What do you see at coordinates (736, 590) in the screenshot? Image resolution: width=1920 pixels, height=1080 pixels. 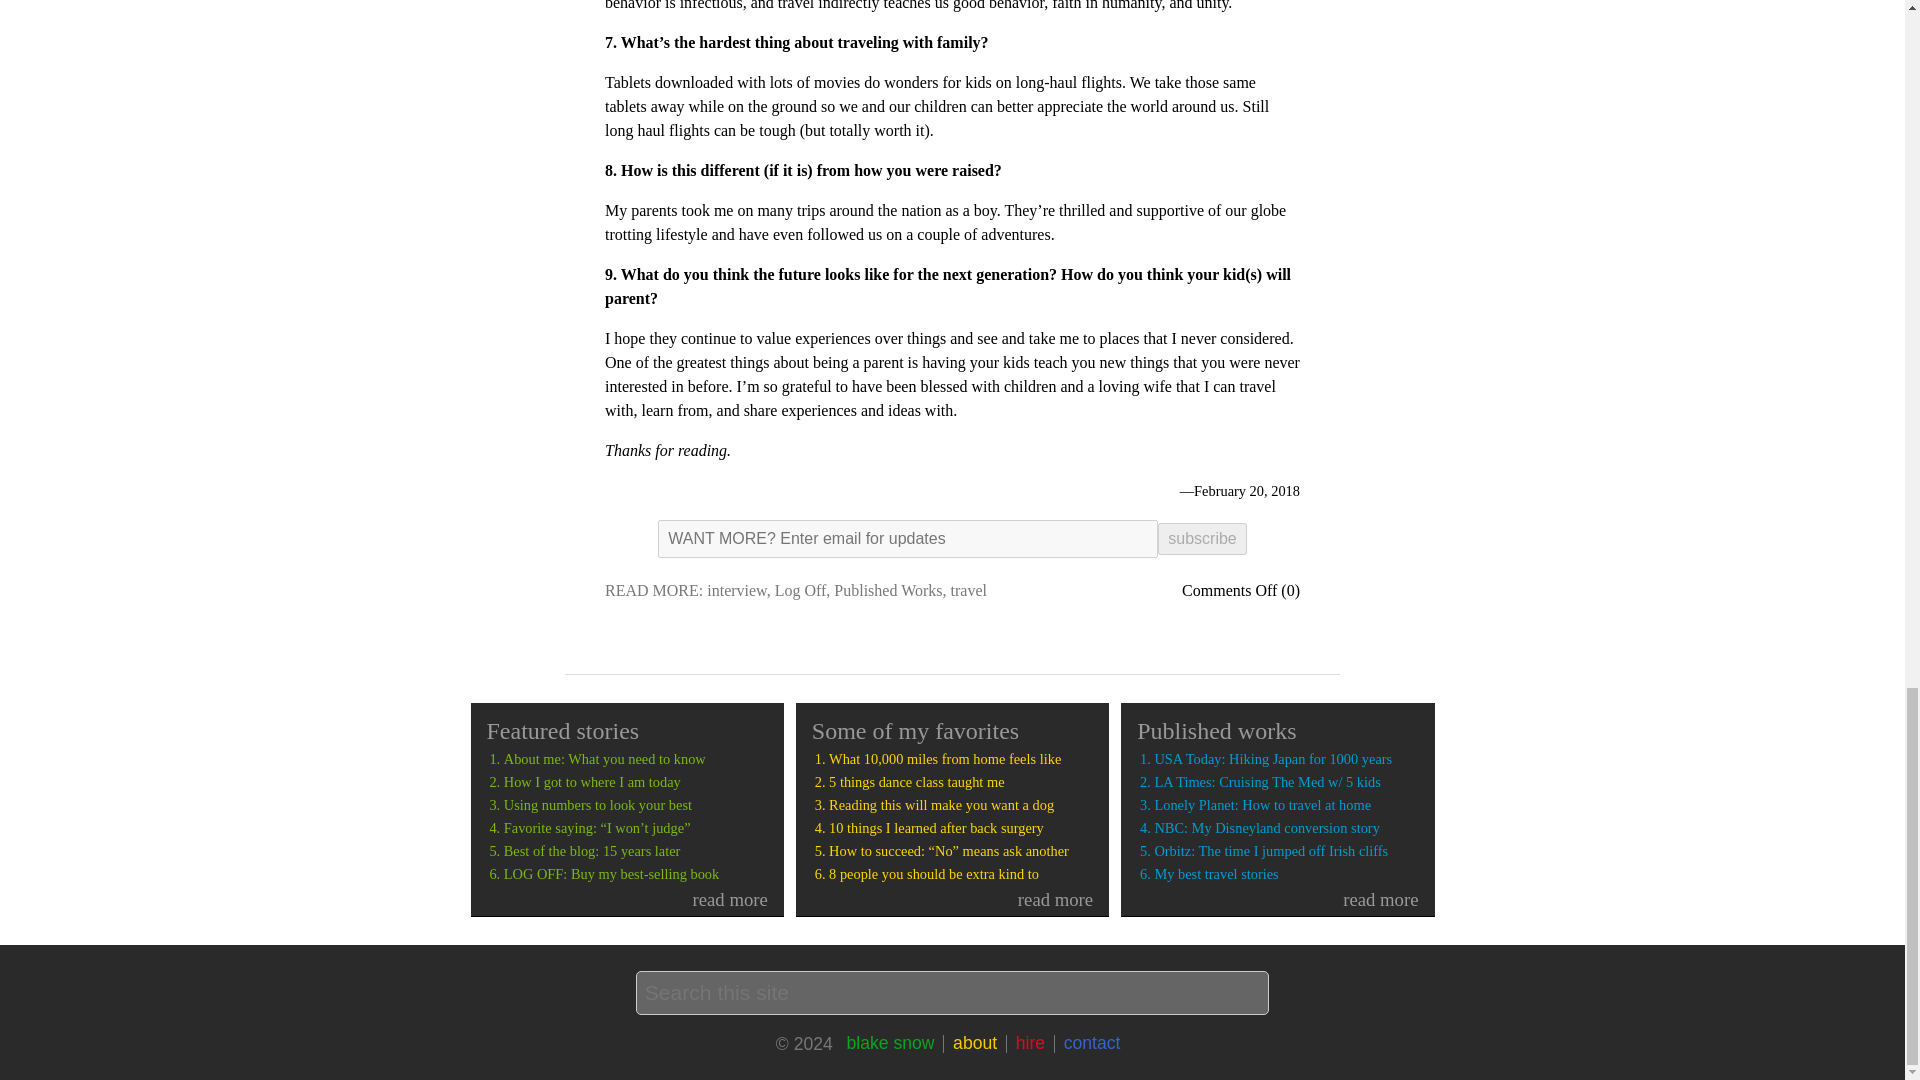 I see `interview` at bounding box center [736, 590].